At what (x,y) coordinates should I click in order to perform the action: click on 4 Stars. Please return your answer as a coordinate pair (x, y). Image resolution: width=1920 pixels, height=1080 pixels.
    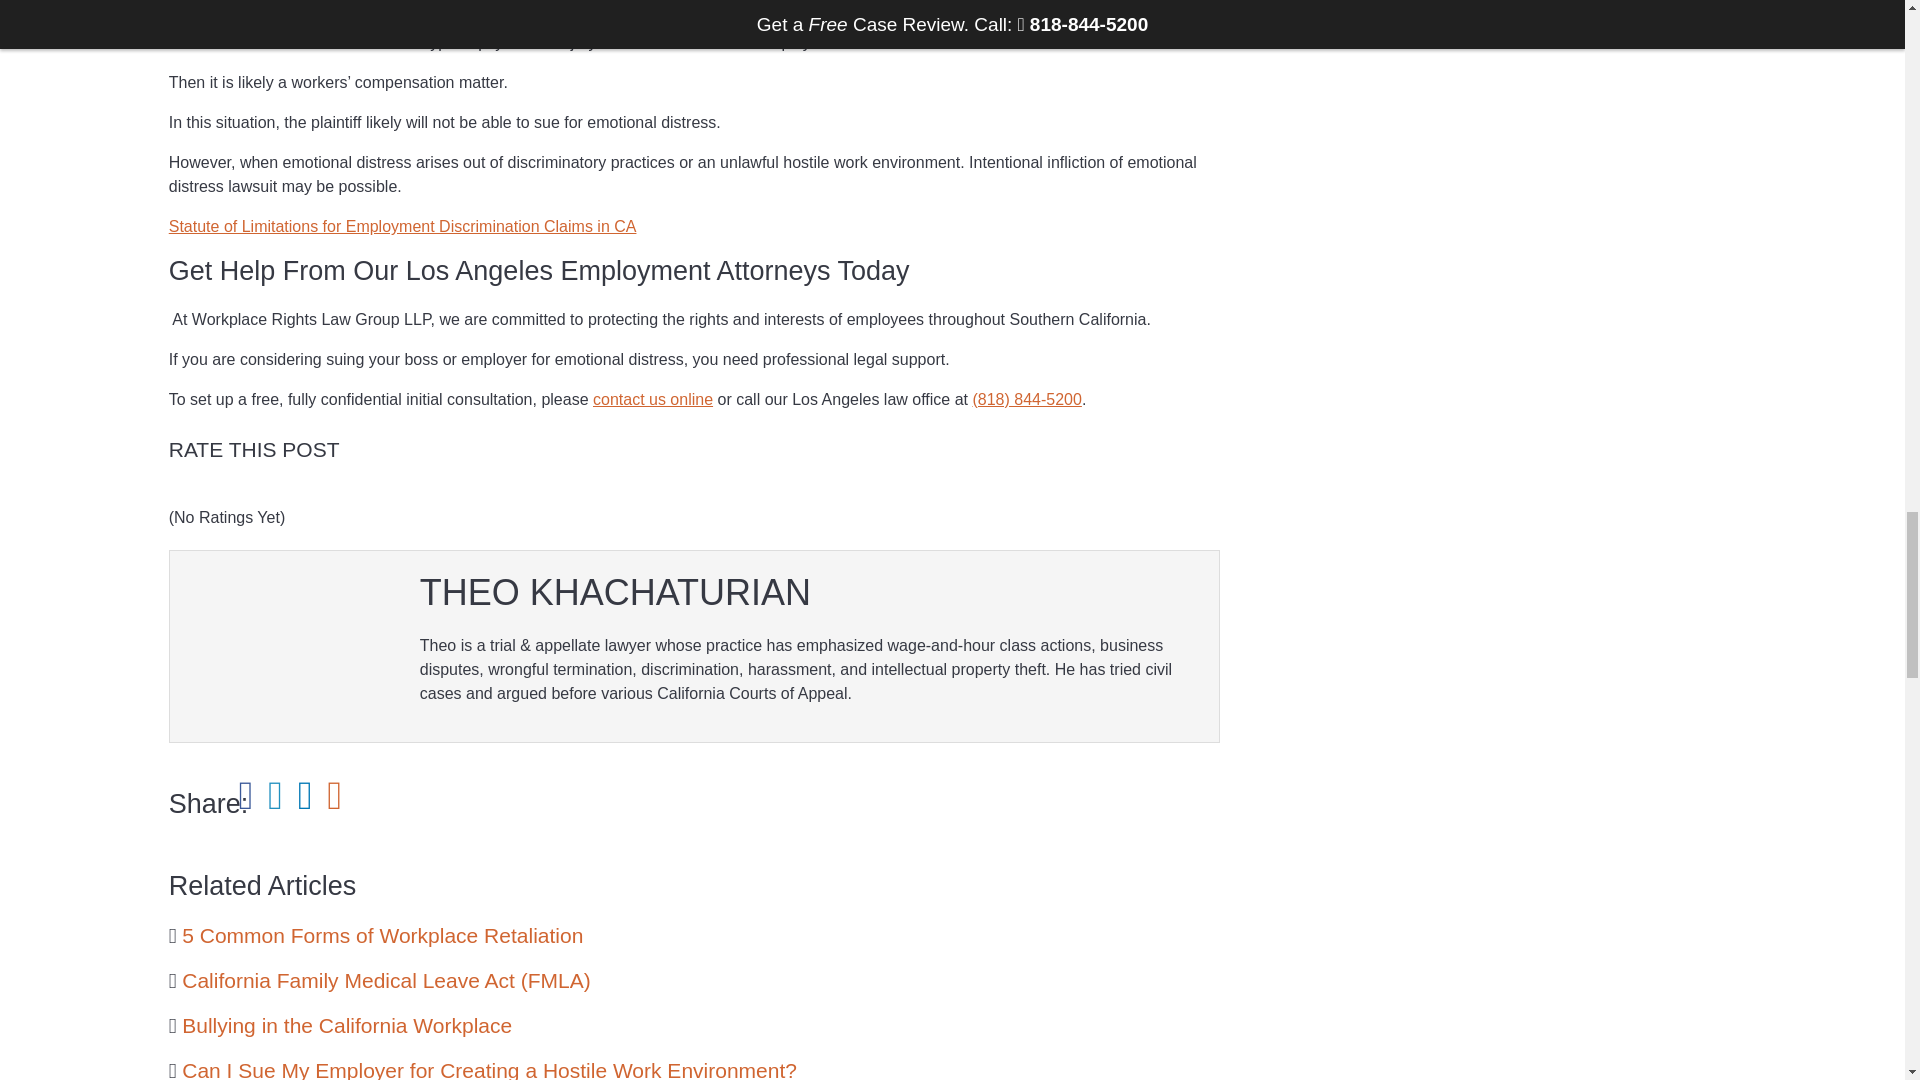
    Looking at the image, I should click on (224, 494).